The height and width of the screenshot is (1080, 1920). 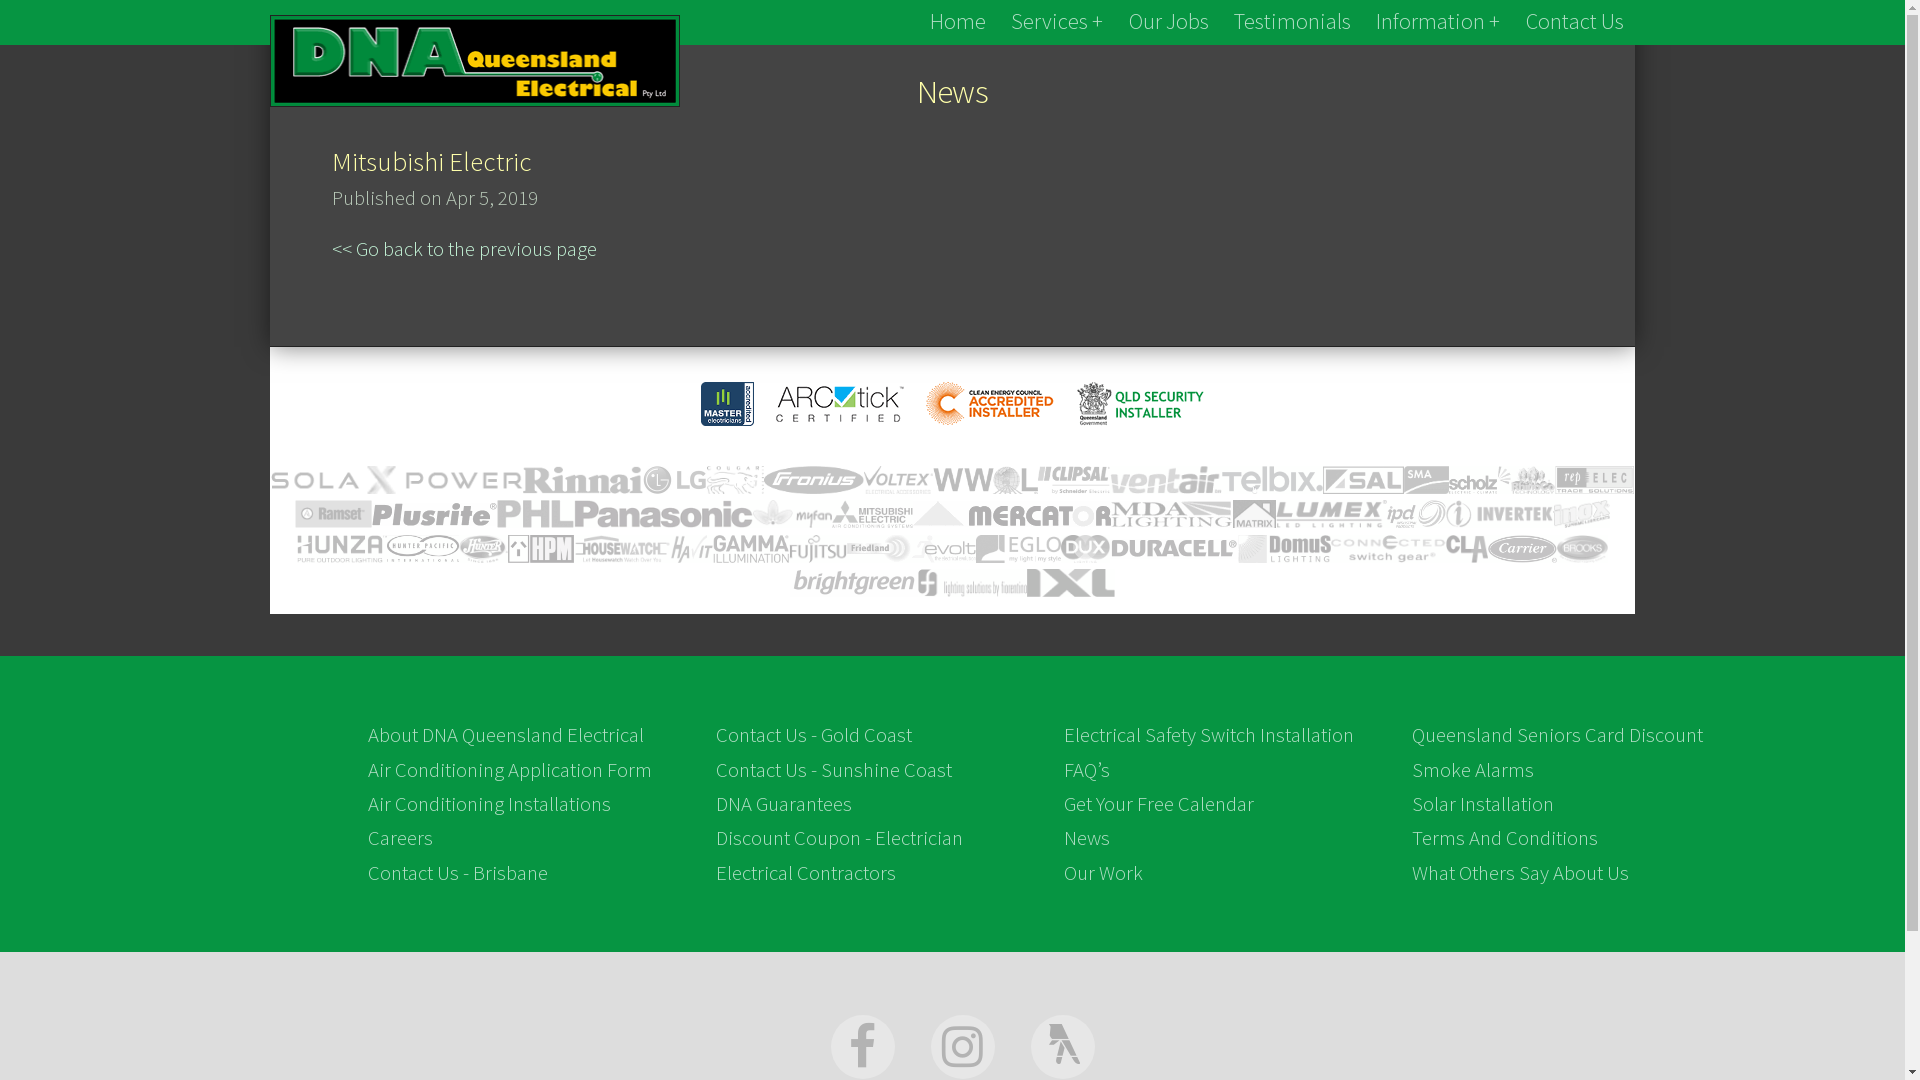 I want to click on Gamma Illumination, so click(x=751, y=549).